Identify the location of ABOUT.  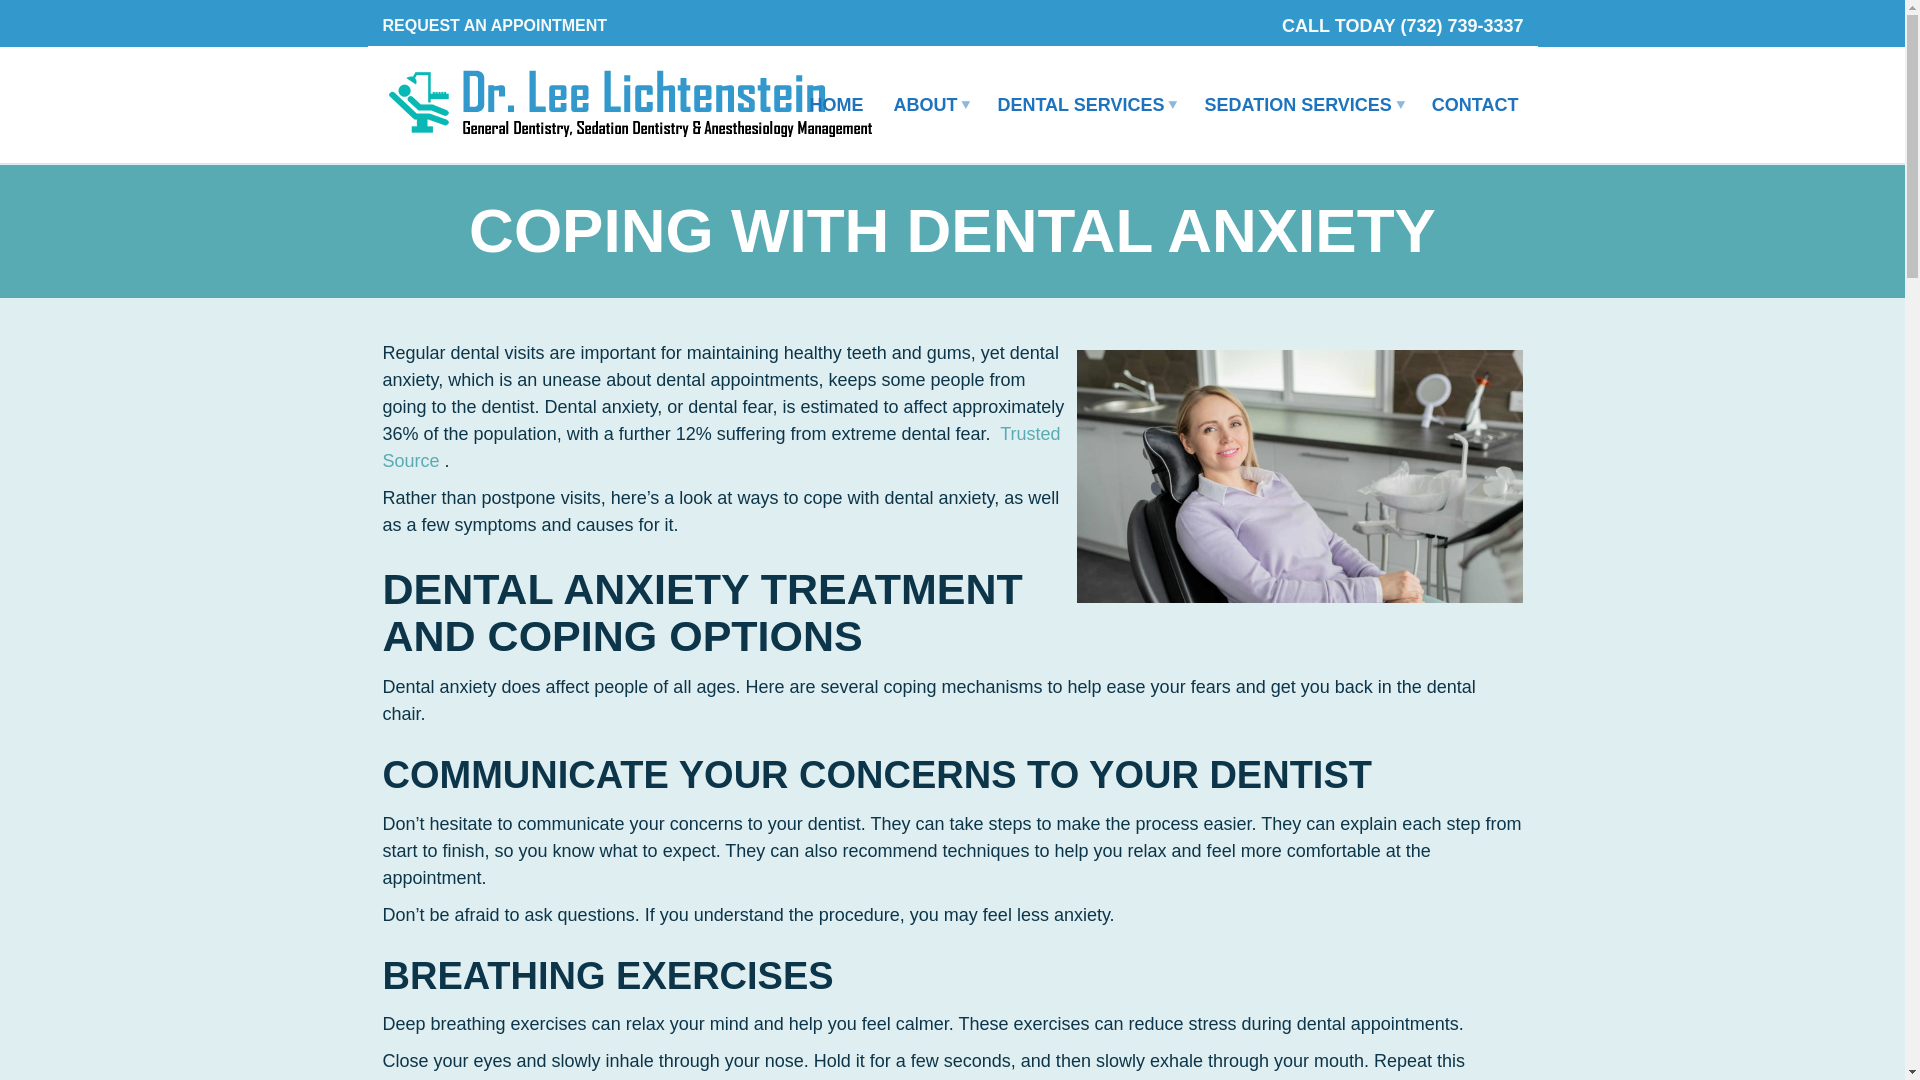
(929, 105).